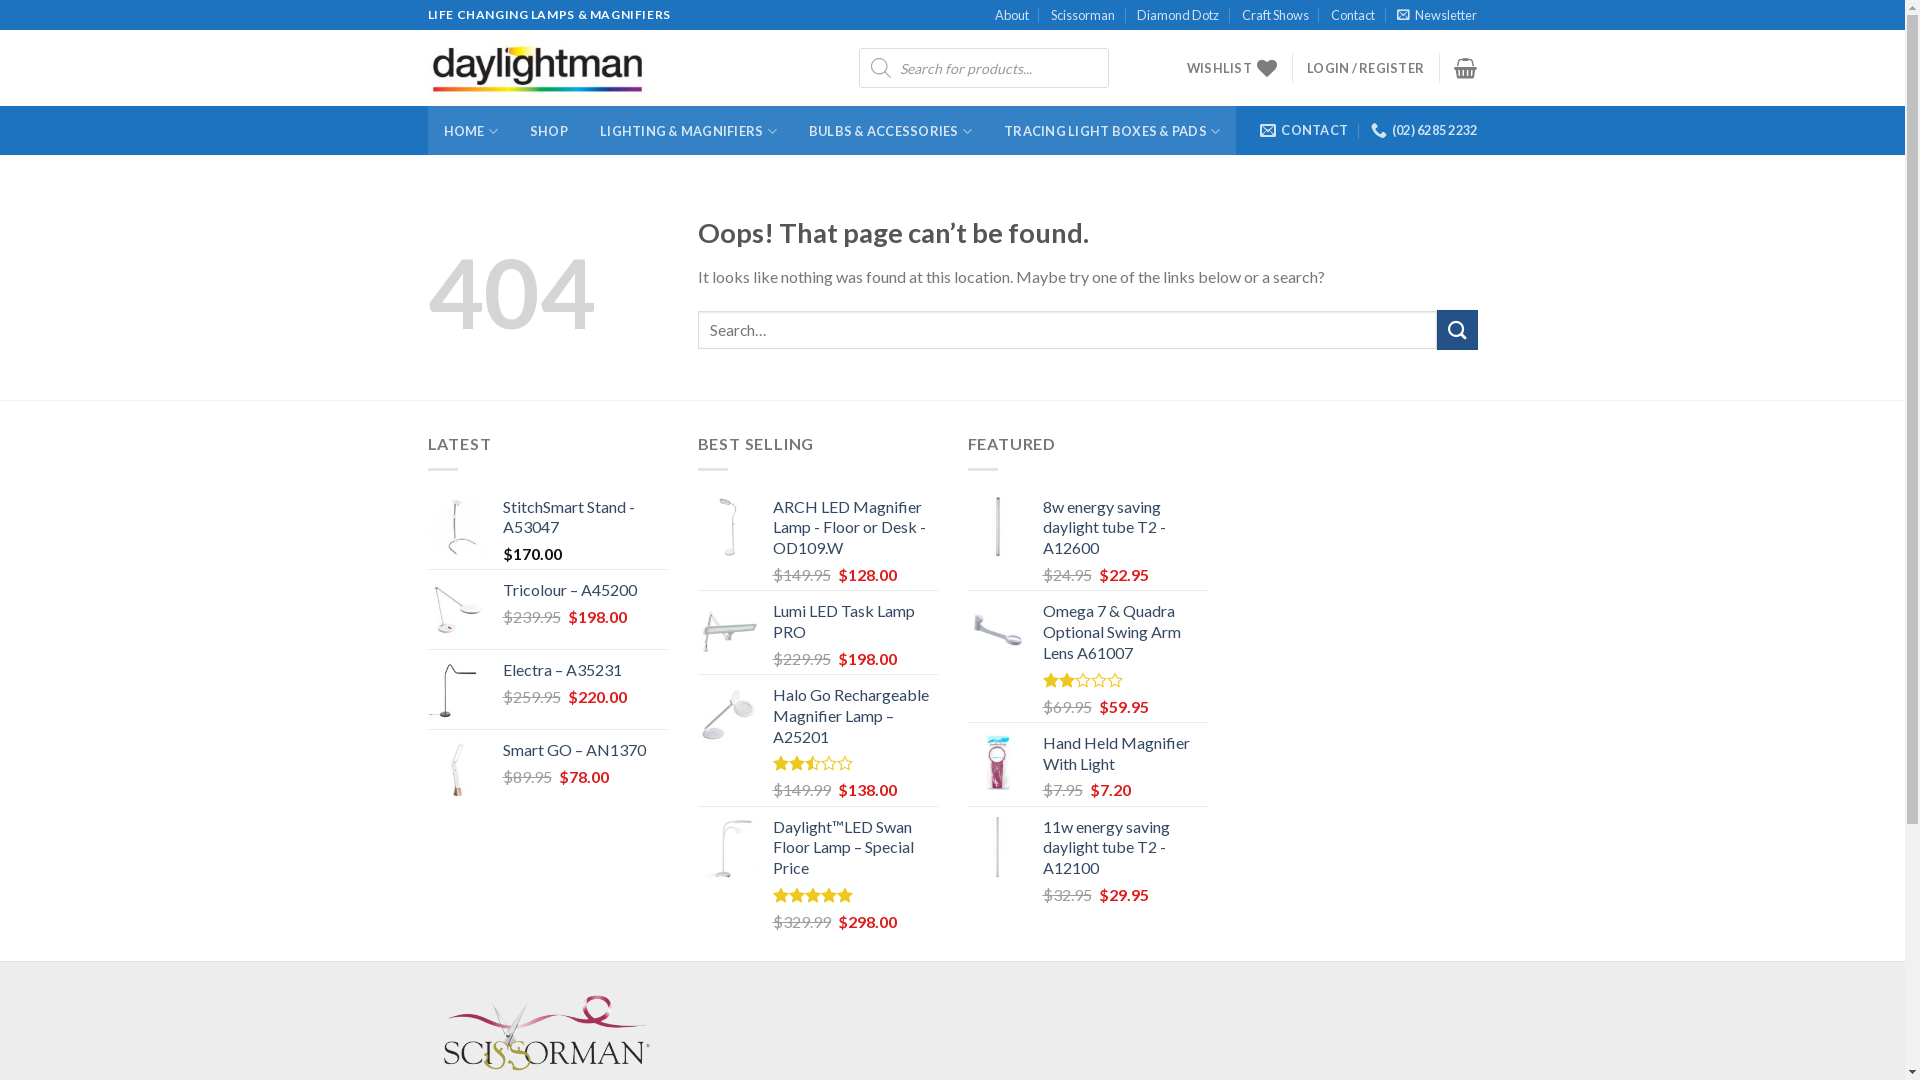 The image size is (1920, 1080). What do you see at coordinates (1437, 15) in the screenshot?
I see `Newsletter` at bounding box center [1437, 15].